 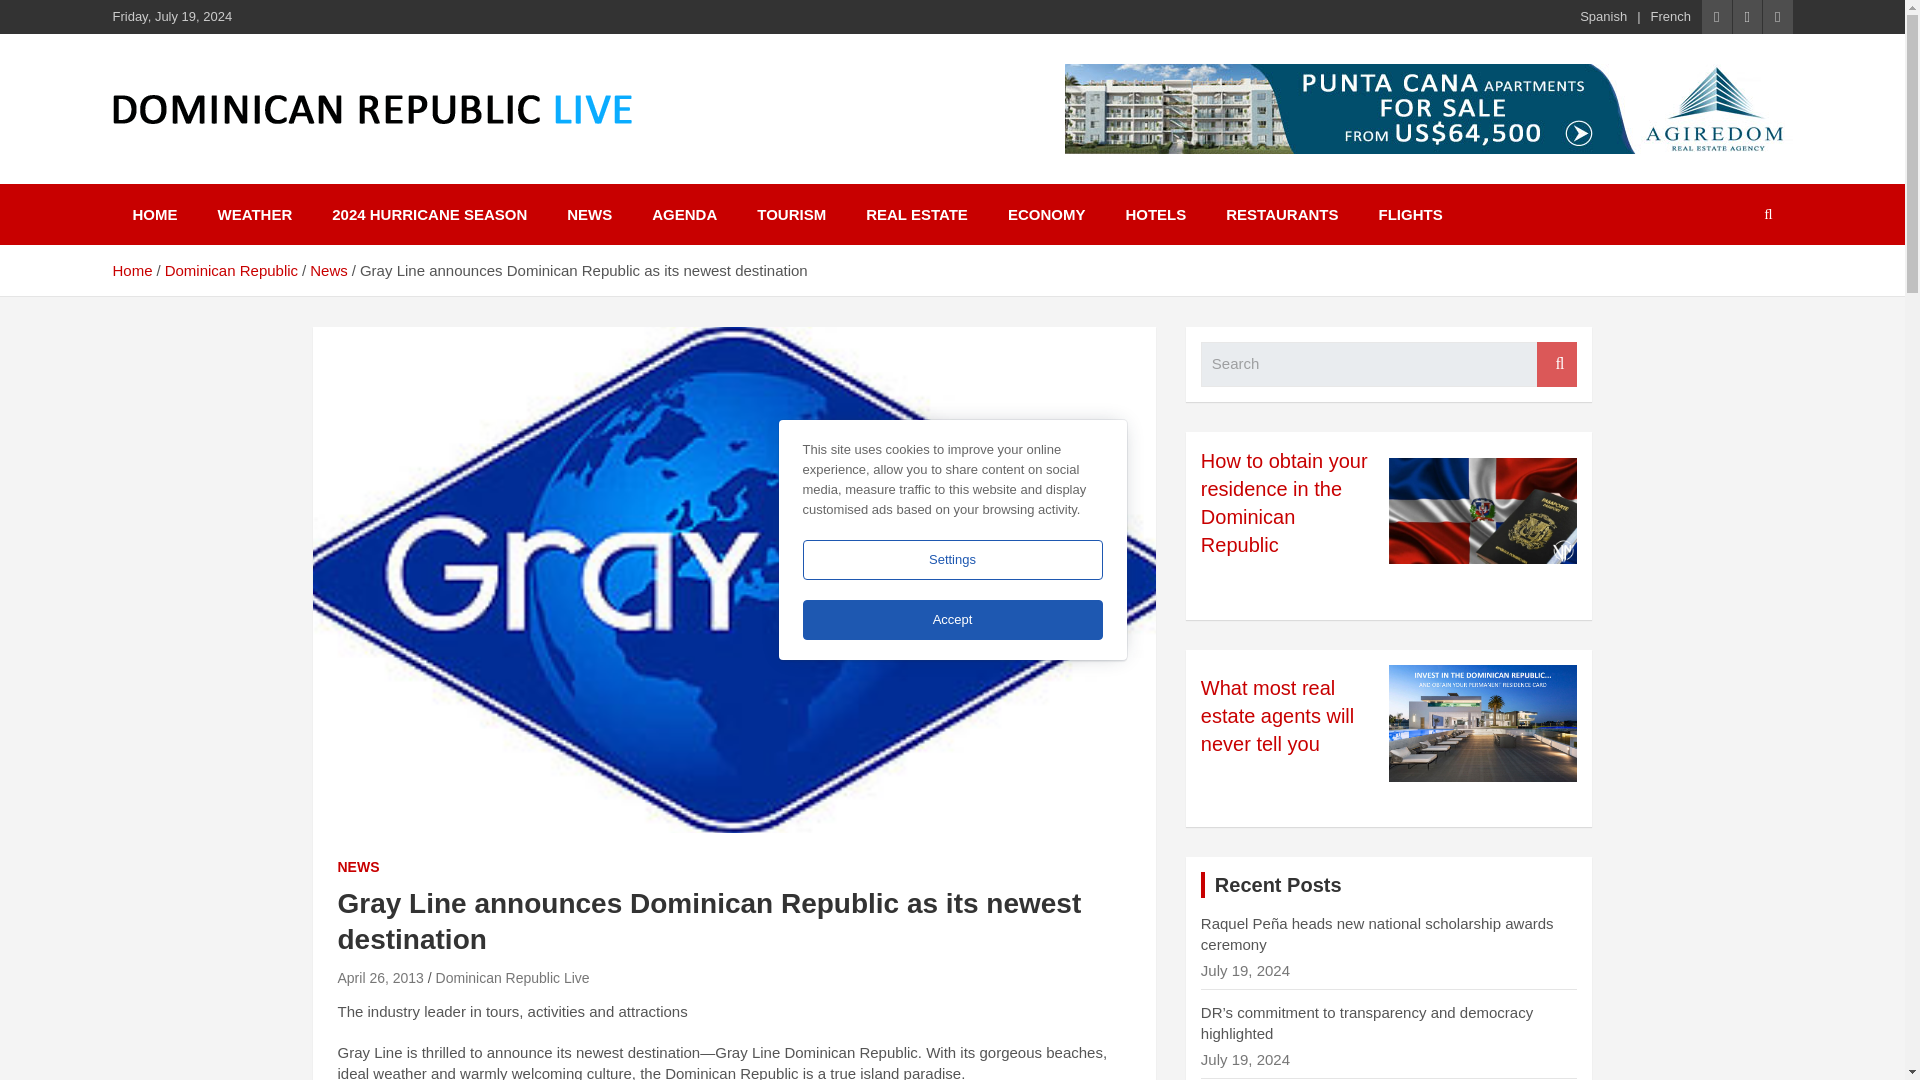 What do you see at coordinates (917, 214) in the screenshot?
I see `REAL ESTATE` at bounding box center [917, 214].